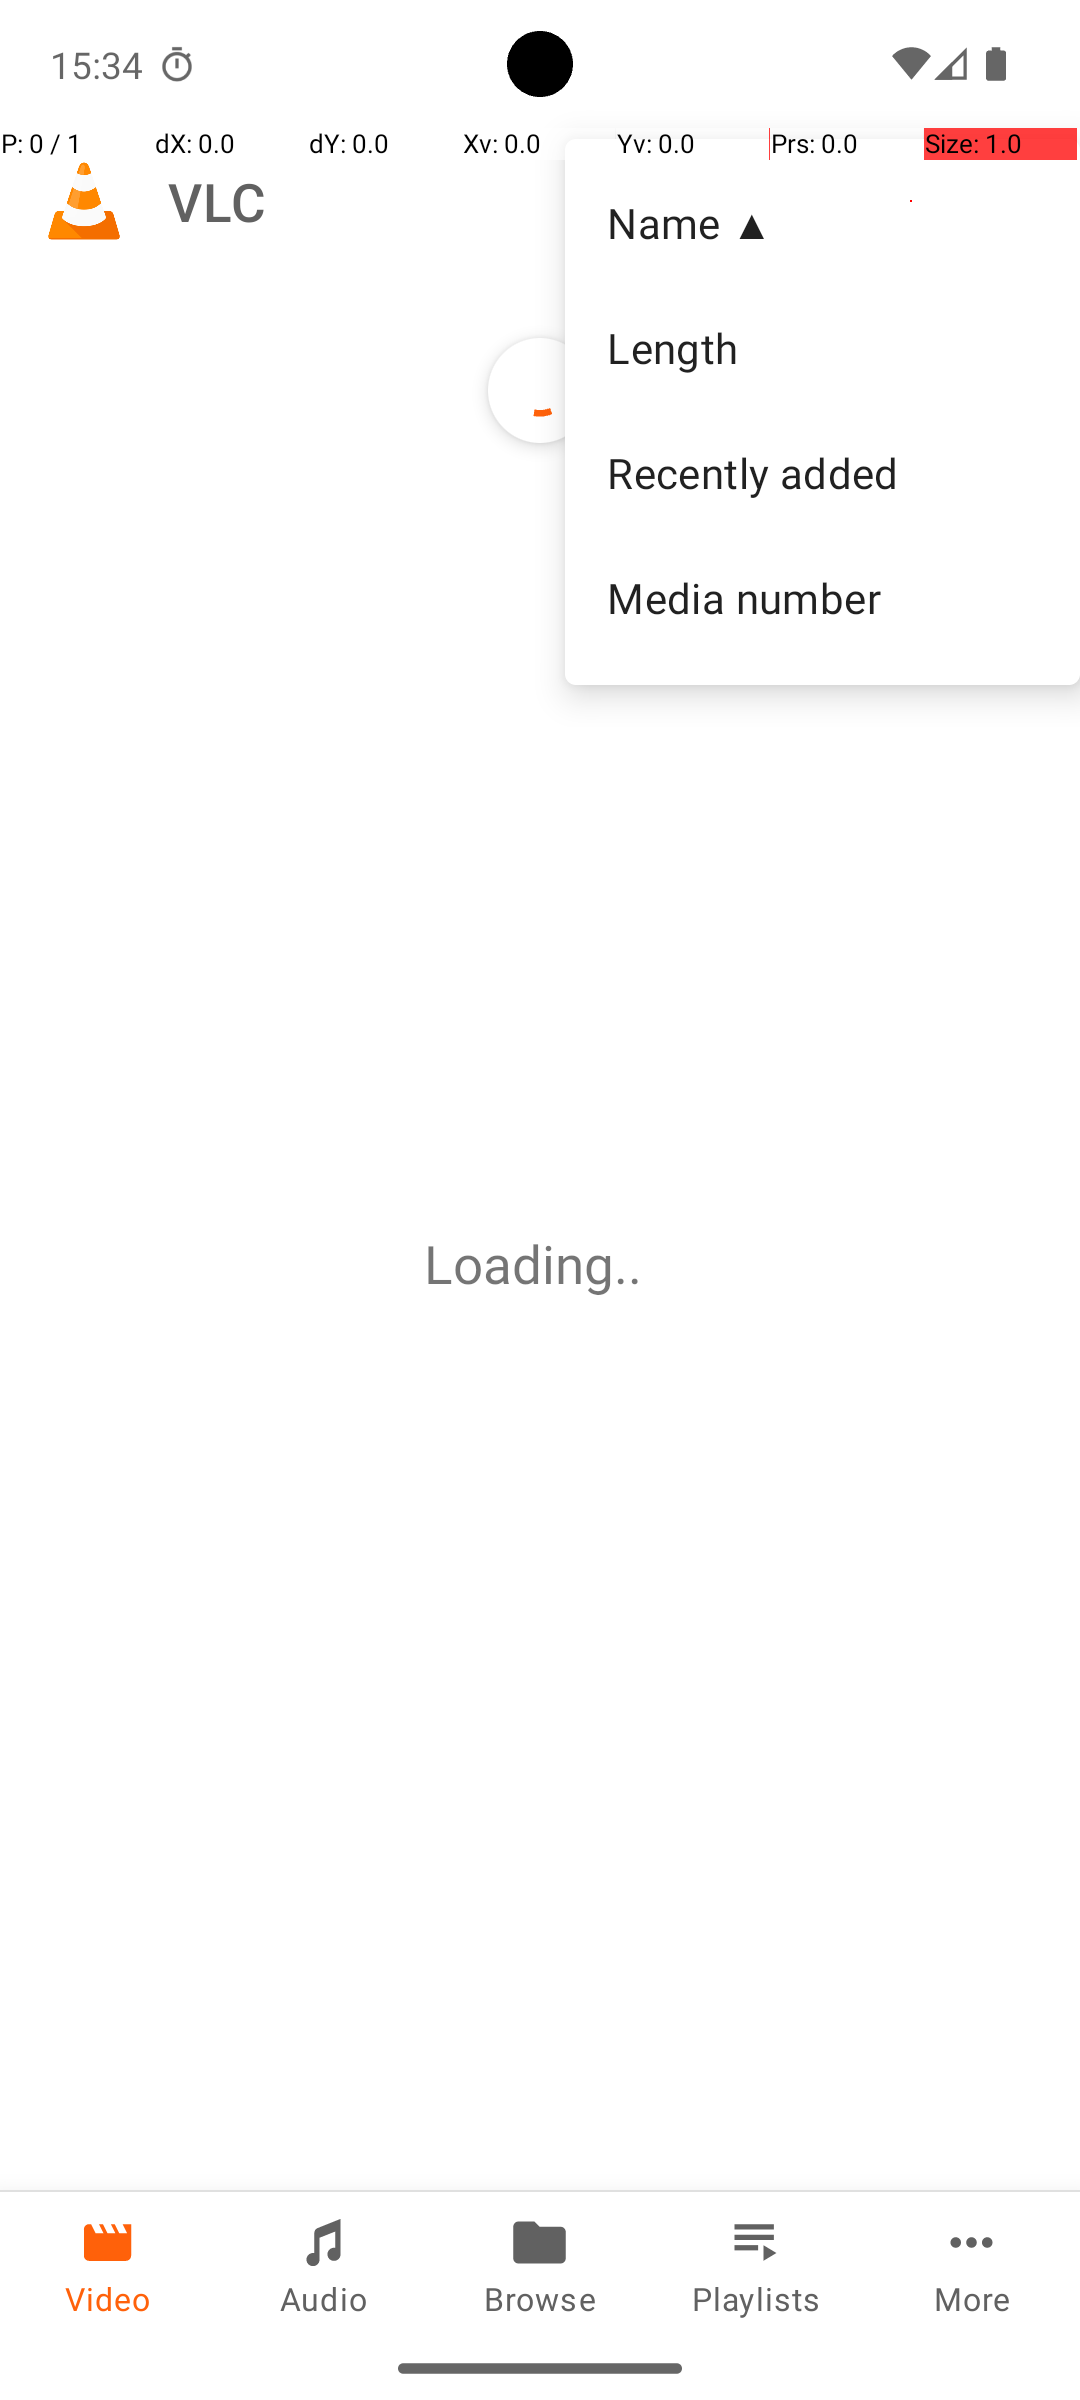 The image size is (1080, 2400). Describe the element at coordinates (822, 223) in the screenshot. I see `Name. Ascending` at that location.